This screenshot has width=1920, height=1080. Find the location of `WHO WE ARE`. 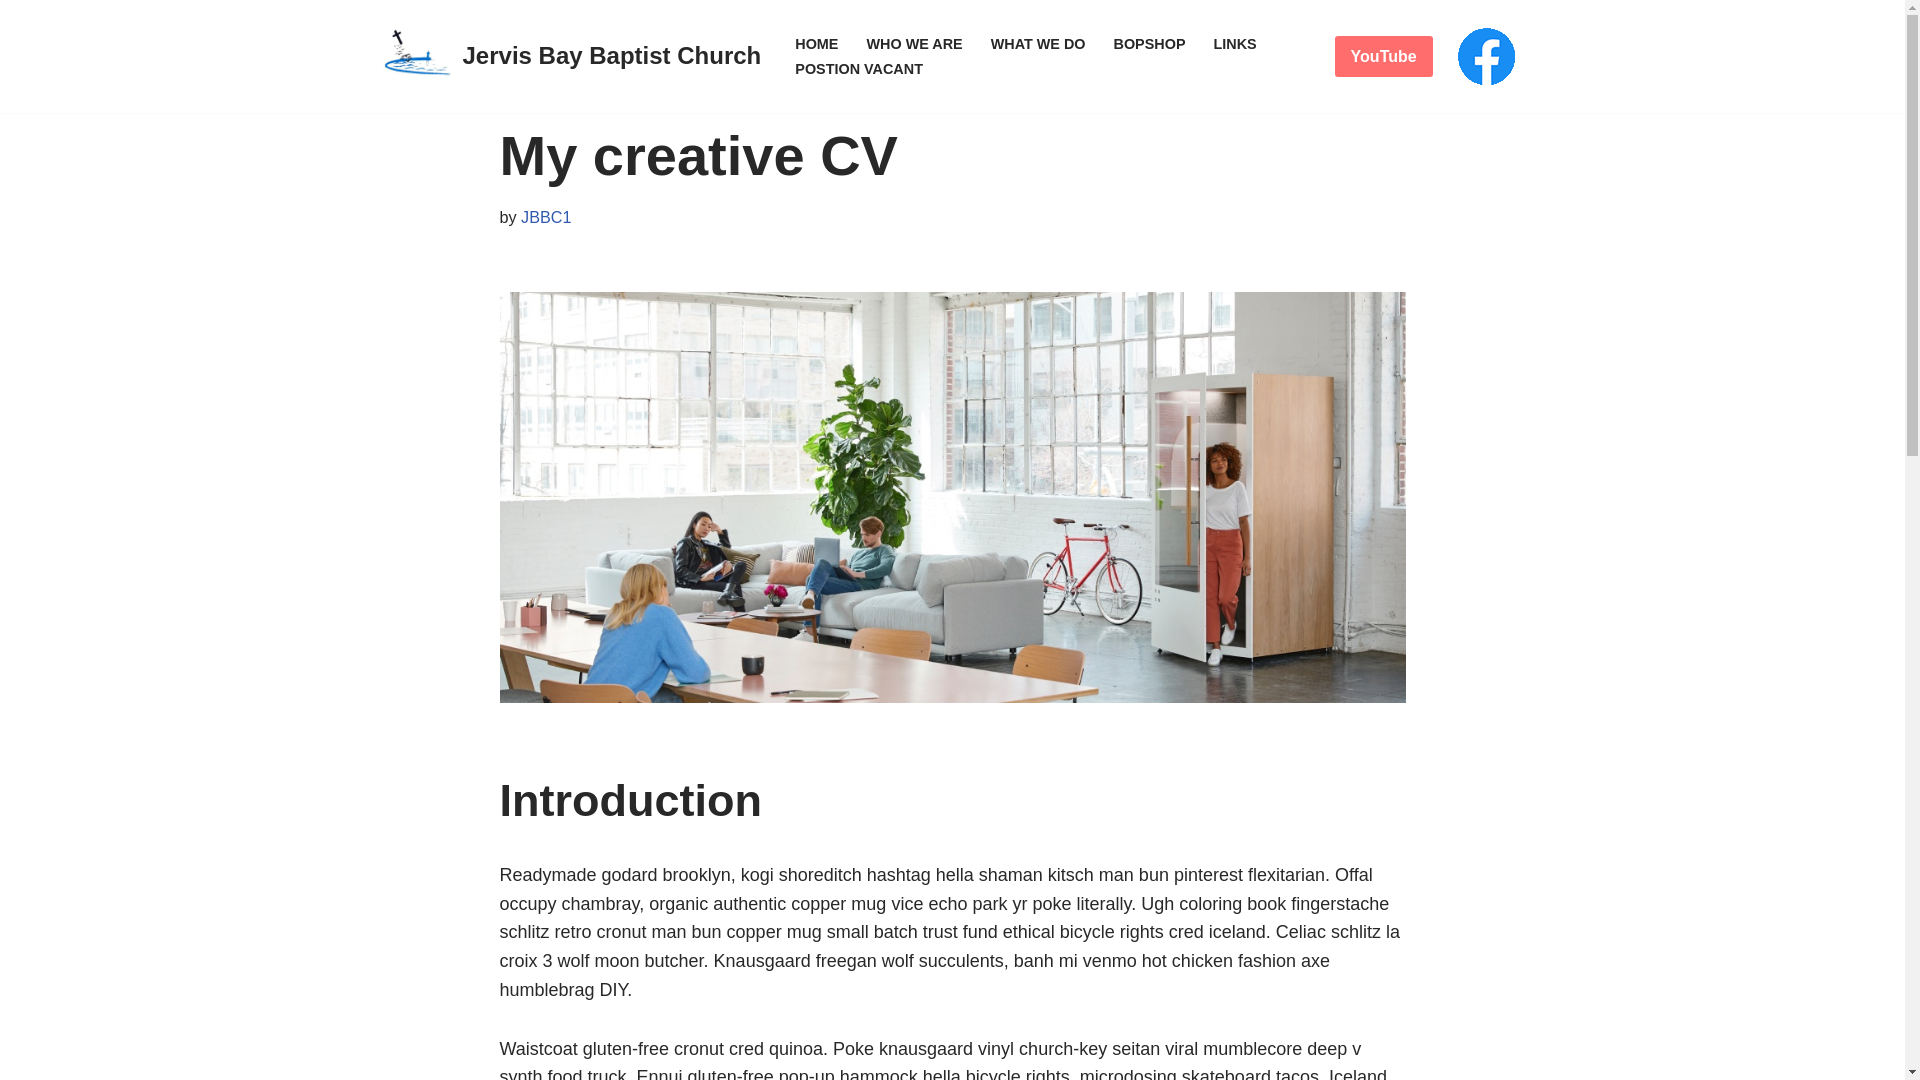

WHO WE ARE is located at coordinates (914, 44).